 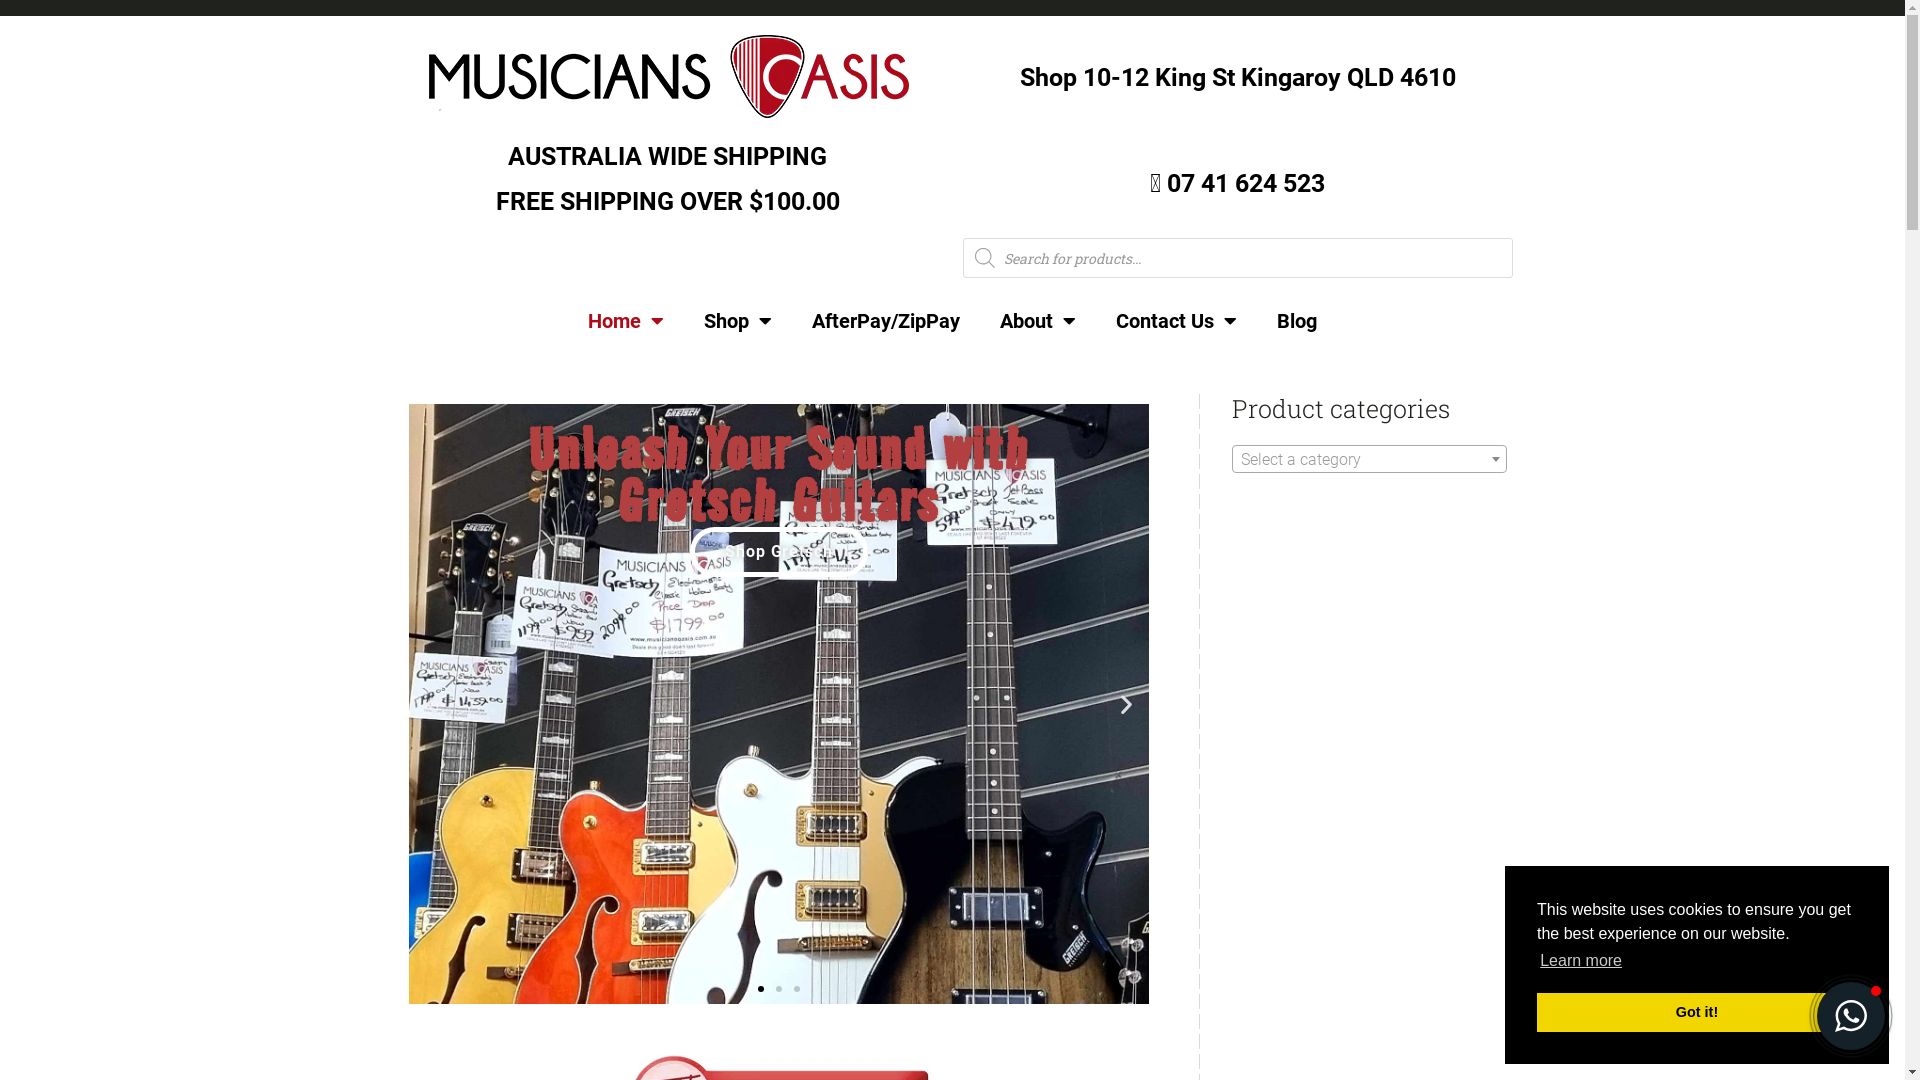 I want to click on About, so click(x=1038, y=321).